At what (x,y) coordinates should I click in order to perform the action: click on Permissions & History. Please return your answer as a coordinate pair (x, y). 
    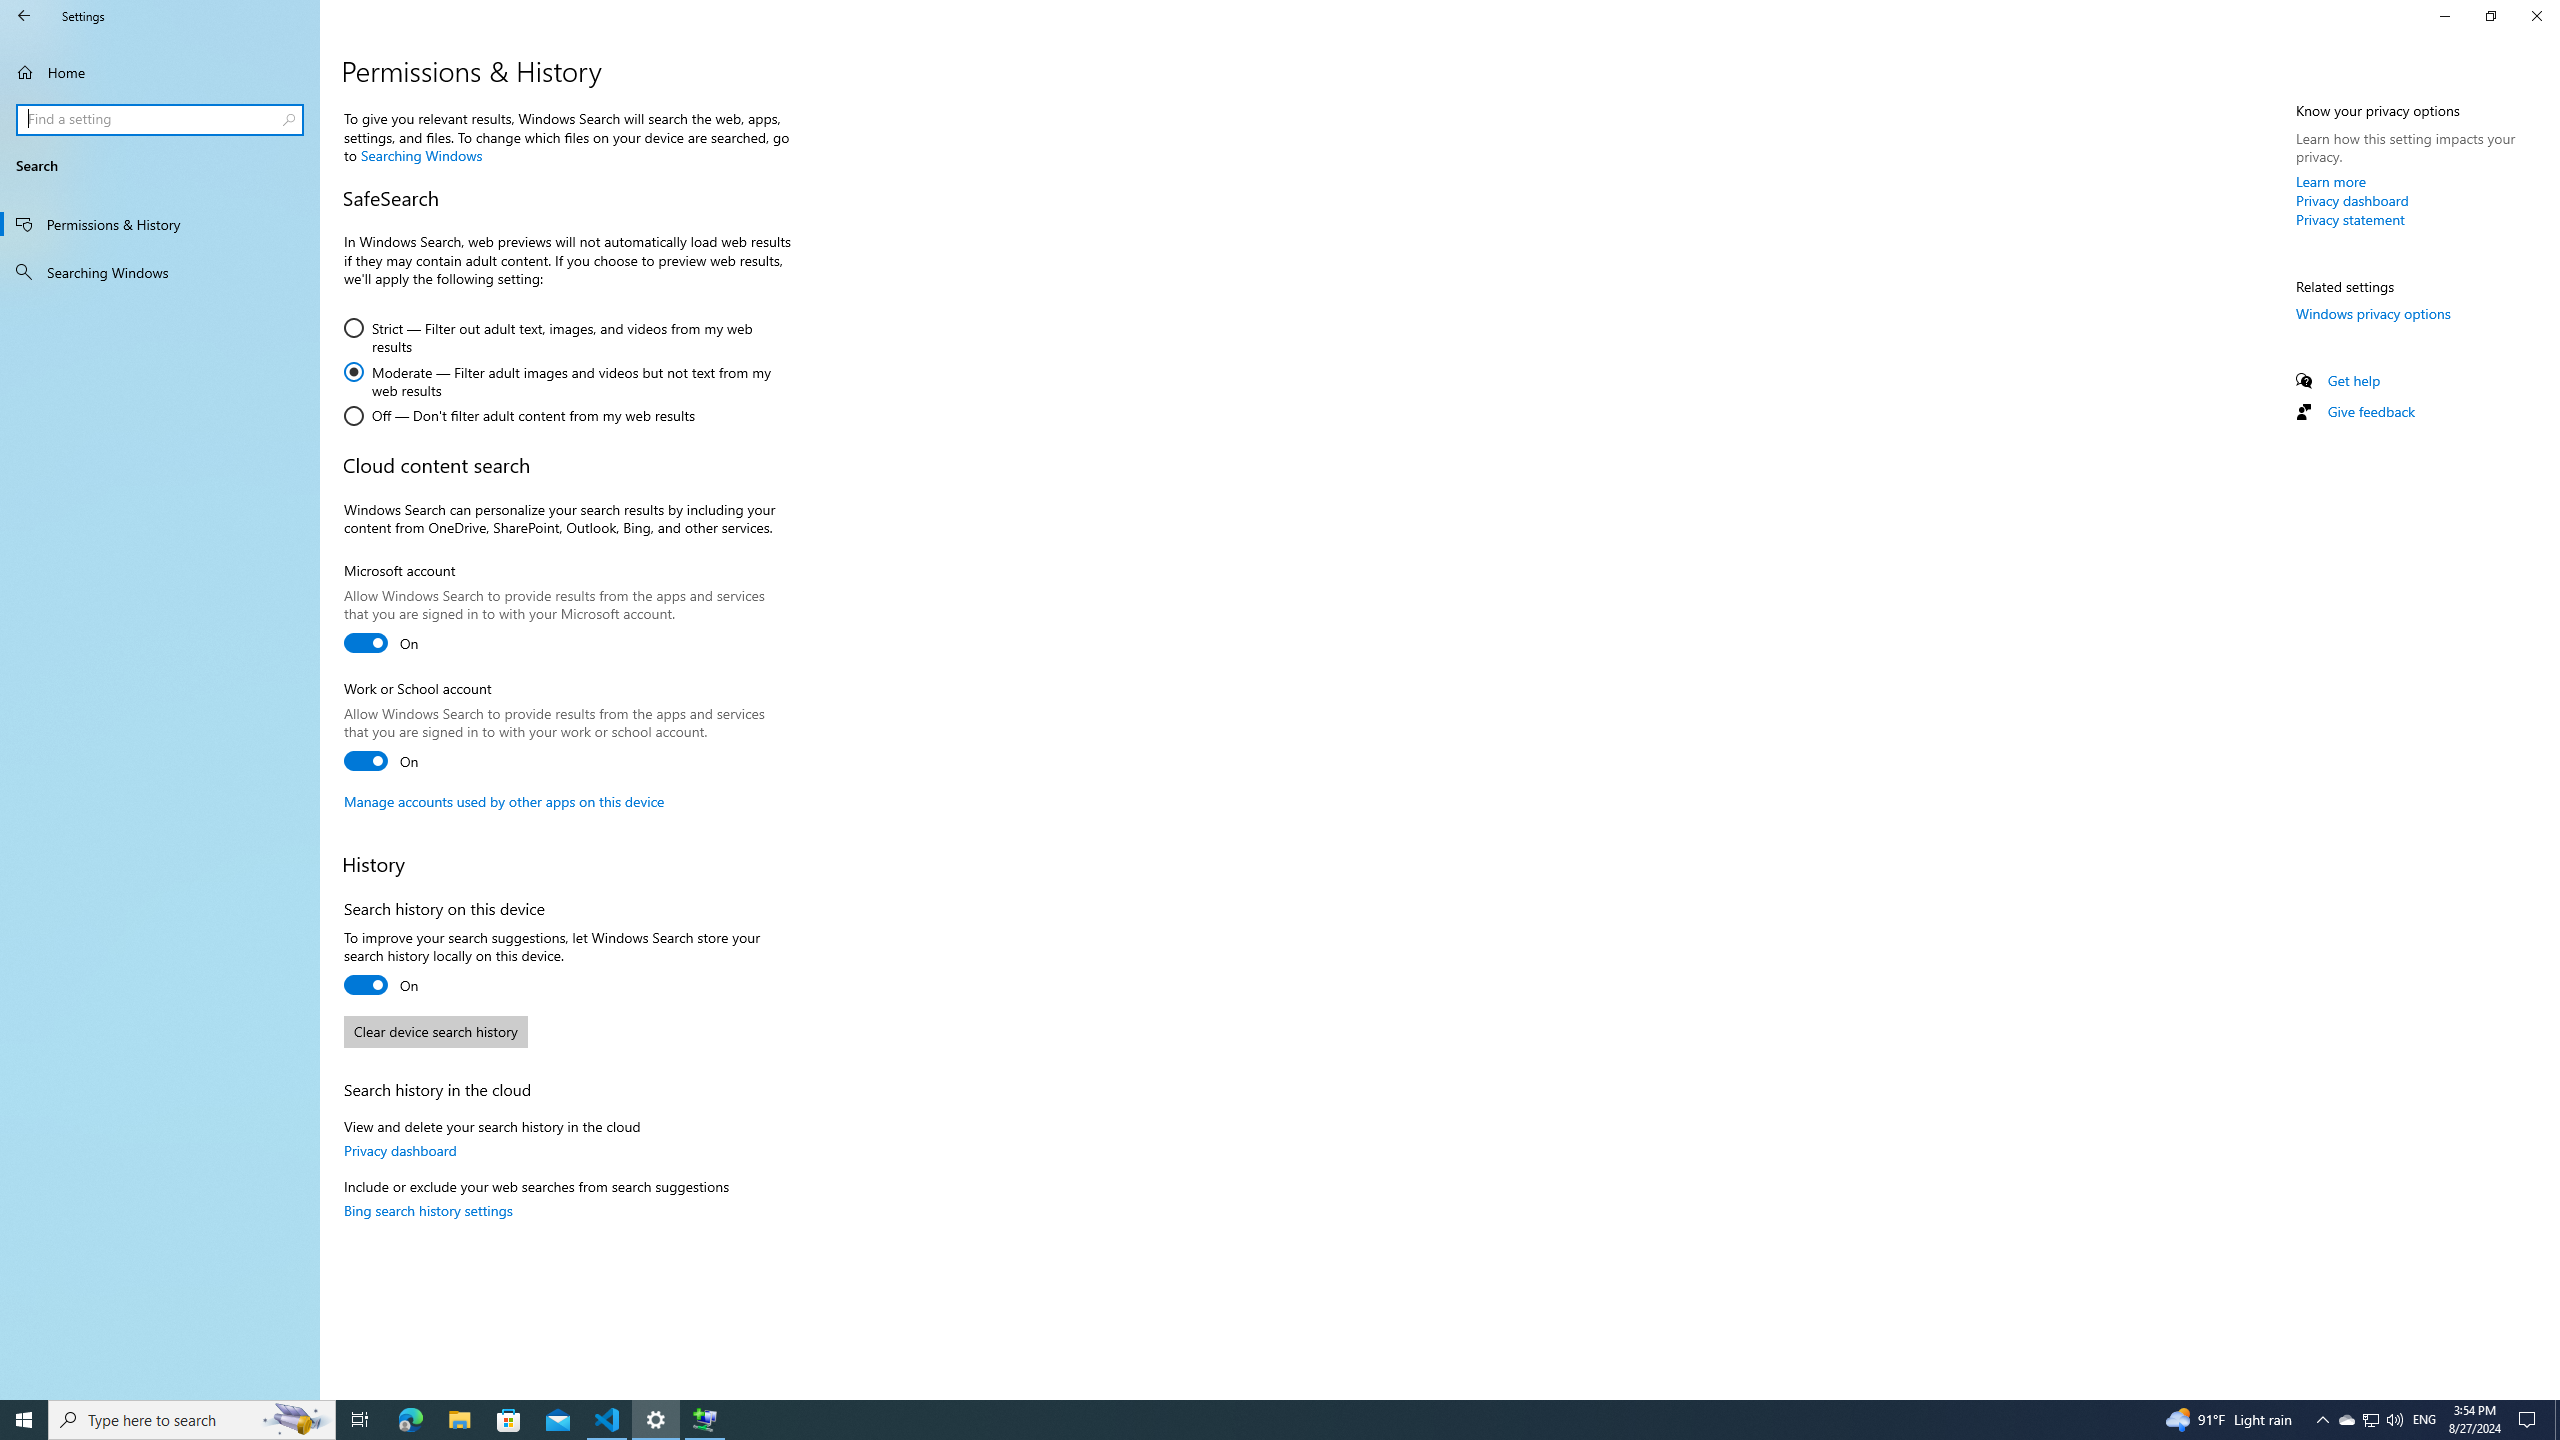
    Looking at the image, I should click on (160, 224).